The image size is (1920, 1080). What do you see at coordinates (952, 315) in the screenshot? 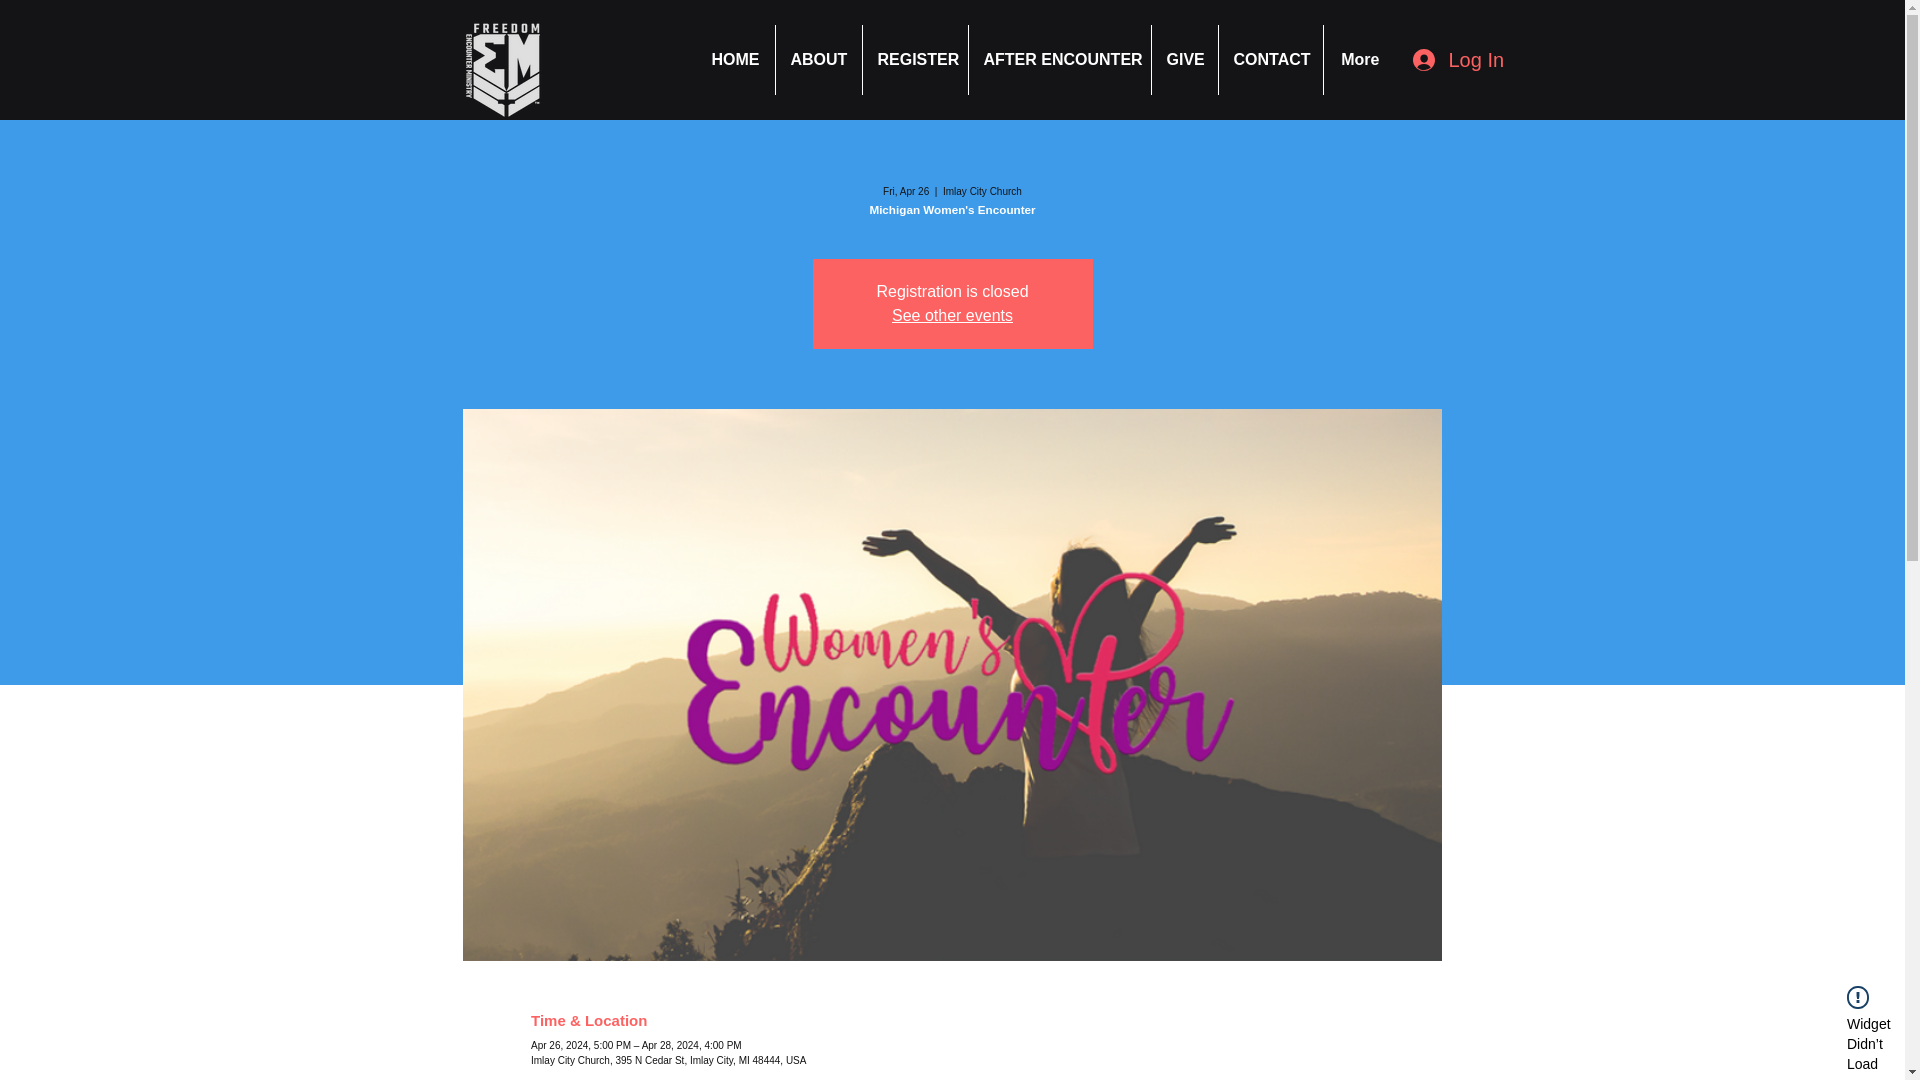
I see `See other events` at bounding box center [952, 315].